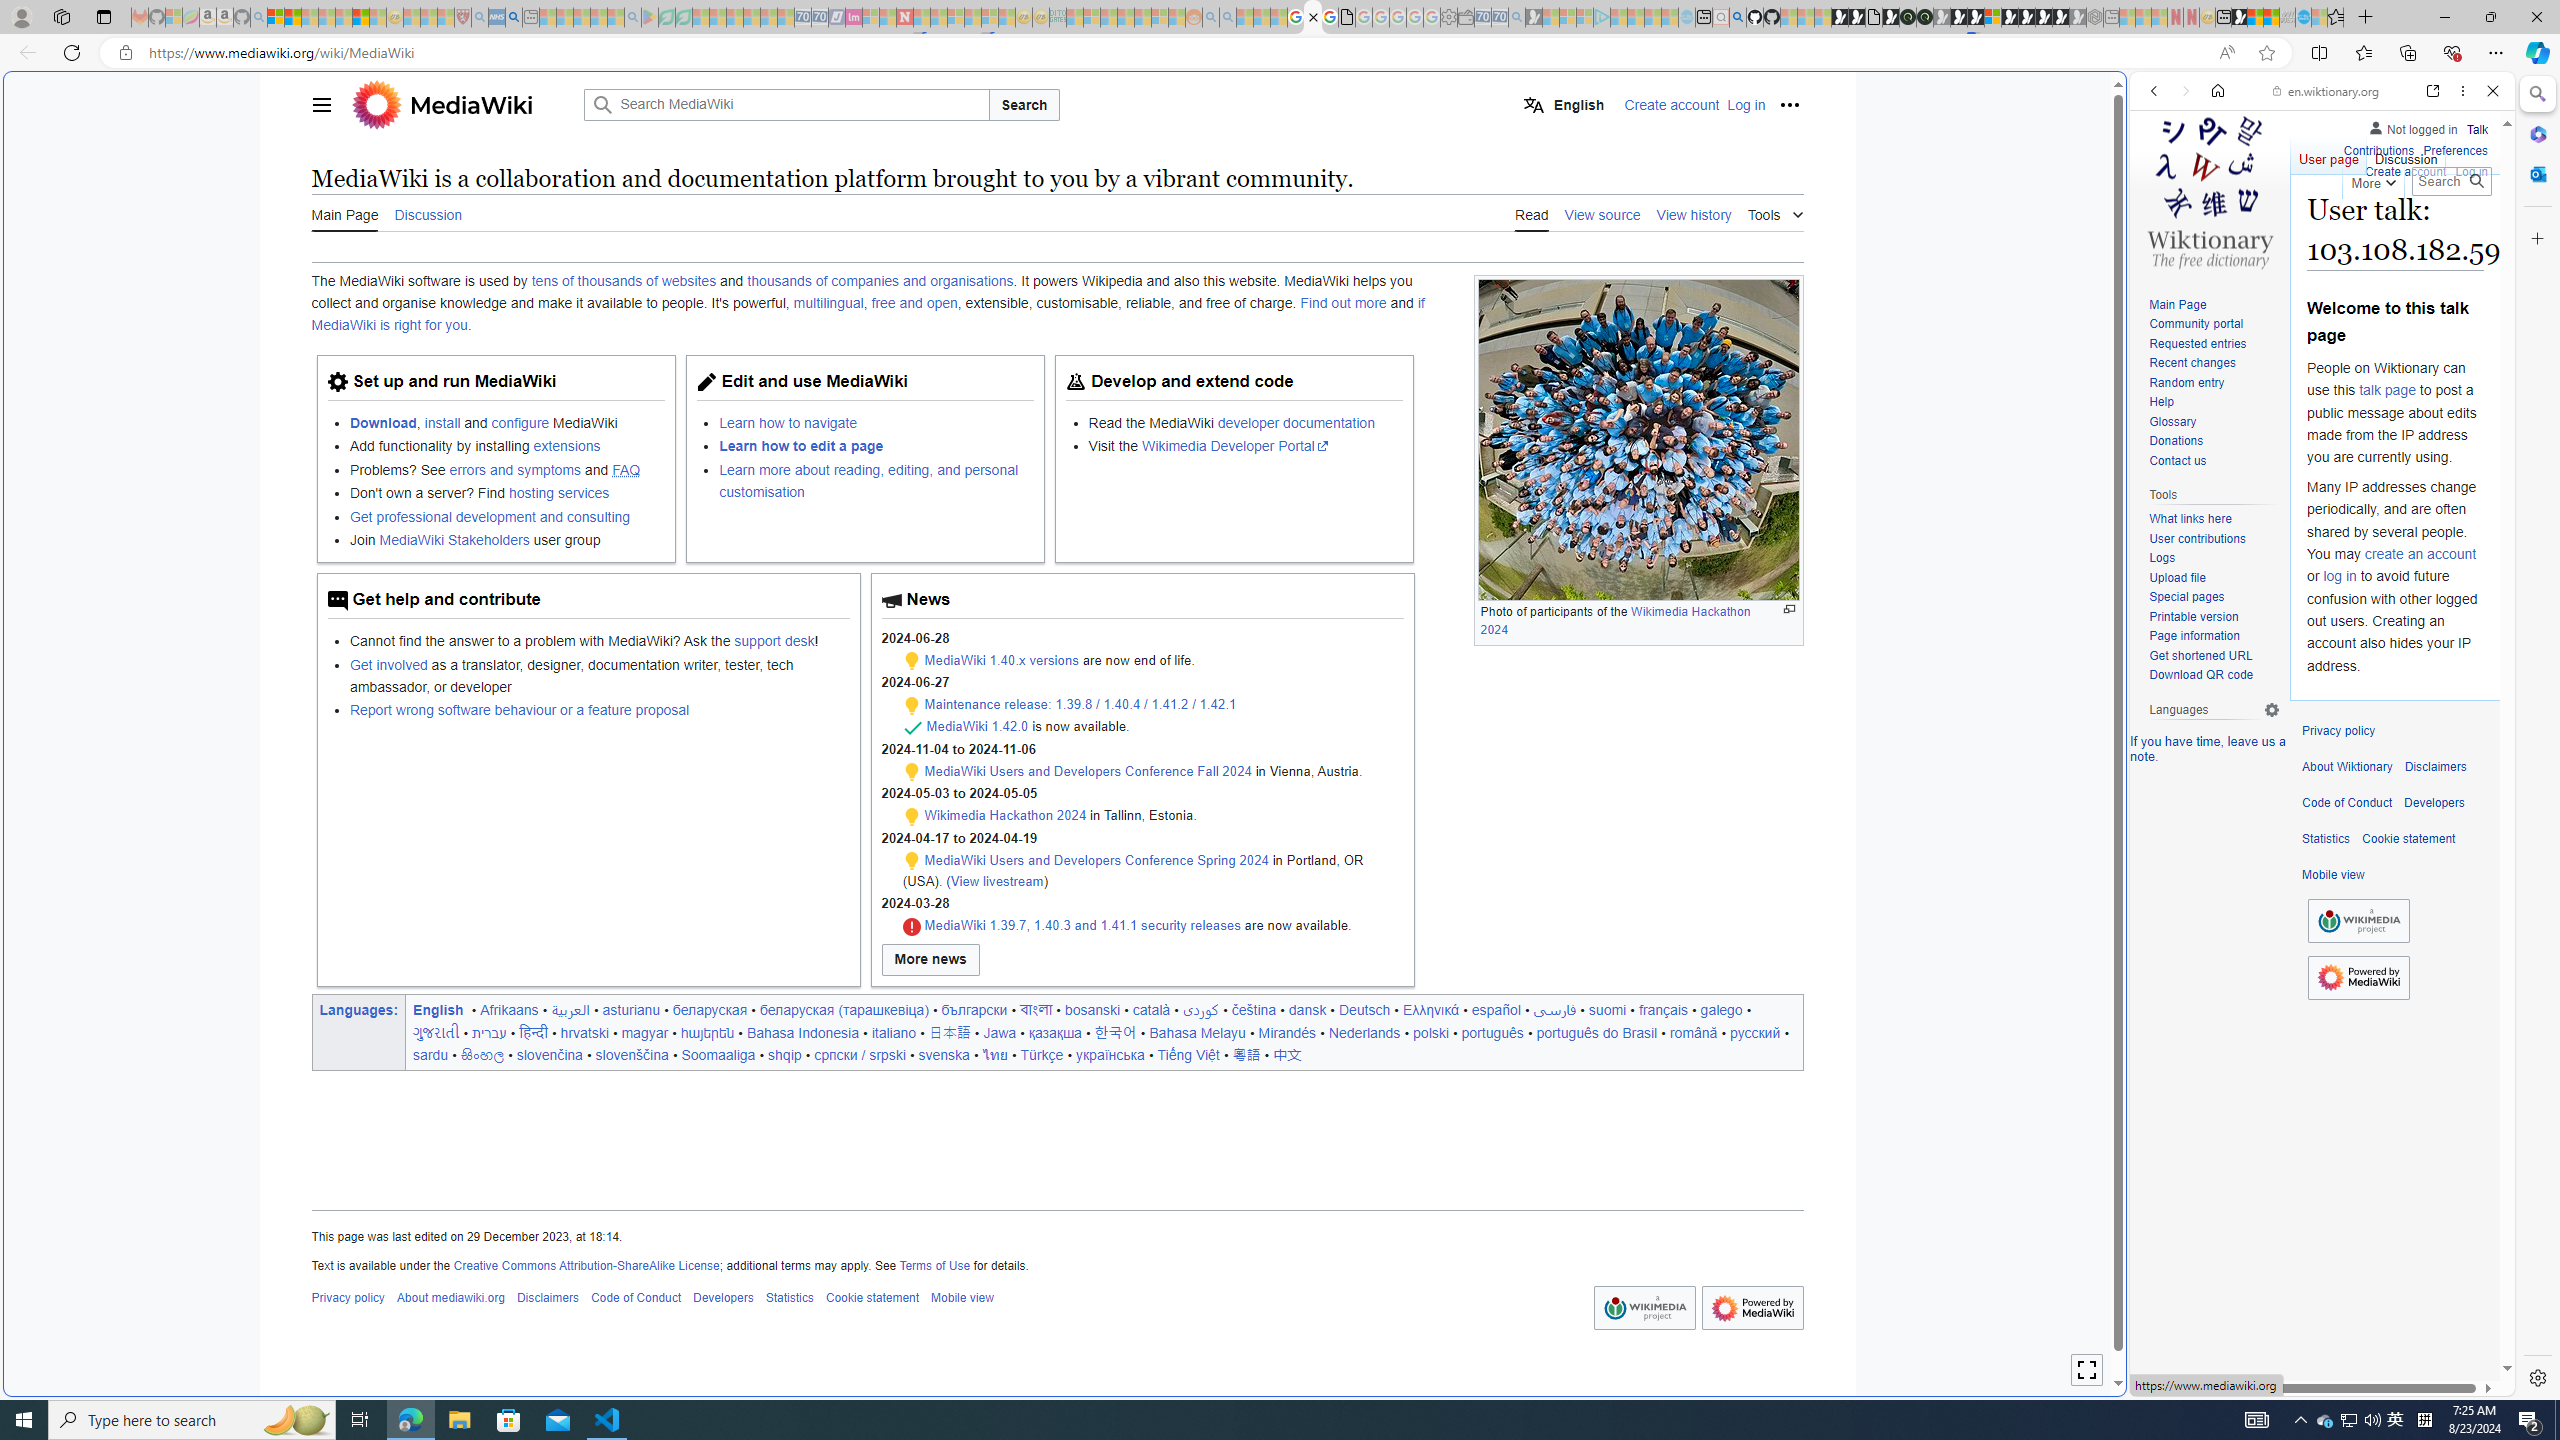 The height and width of the screenshot is (1440, 2560). Describe the element at coordinates (1992, 17) in the screenshot. I see `Sign in to your account` at that location.